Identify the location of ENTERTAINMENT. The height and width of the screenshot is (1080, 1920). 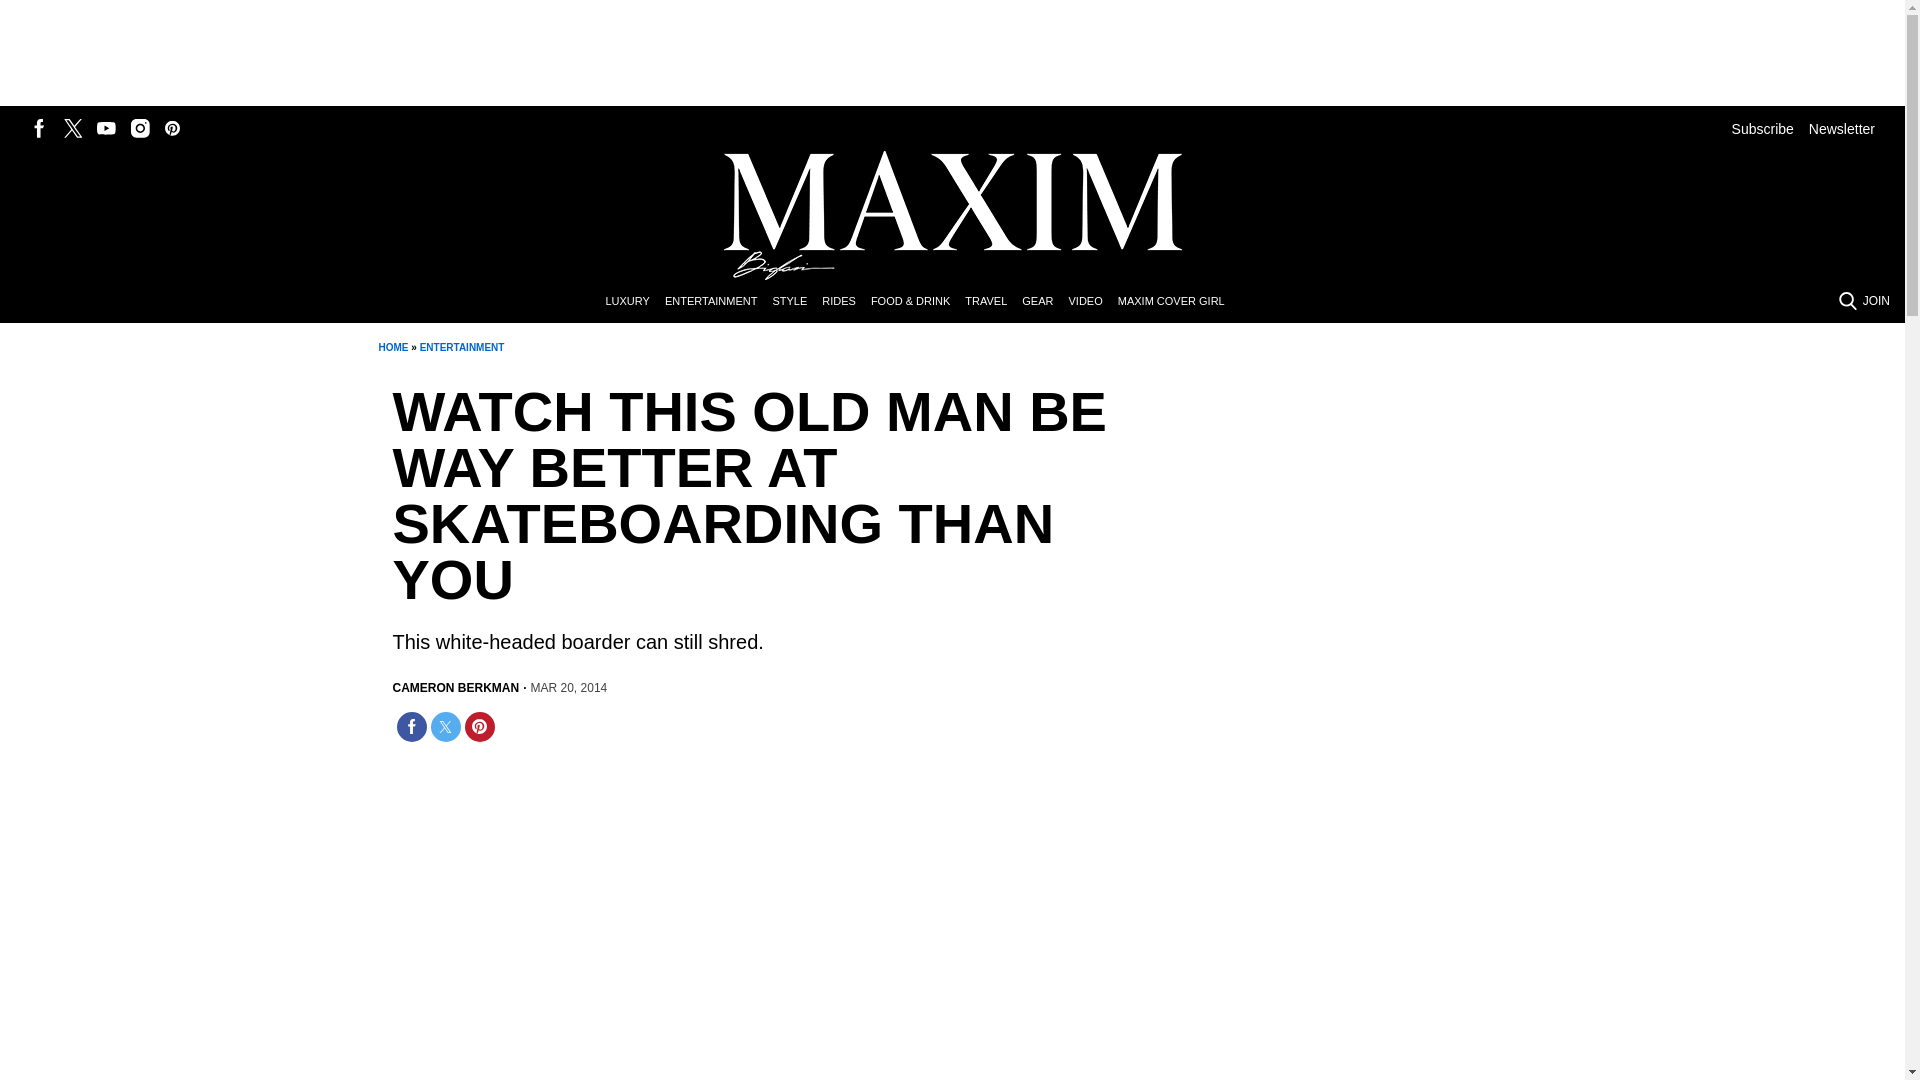
(718, 302).